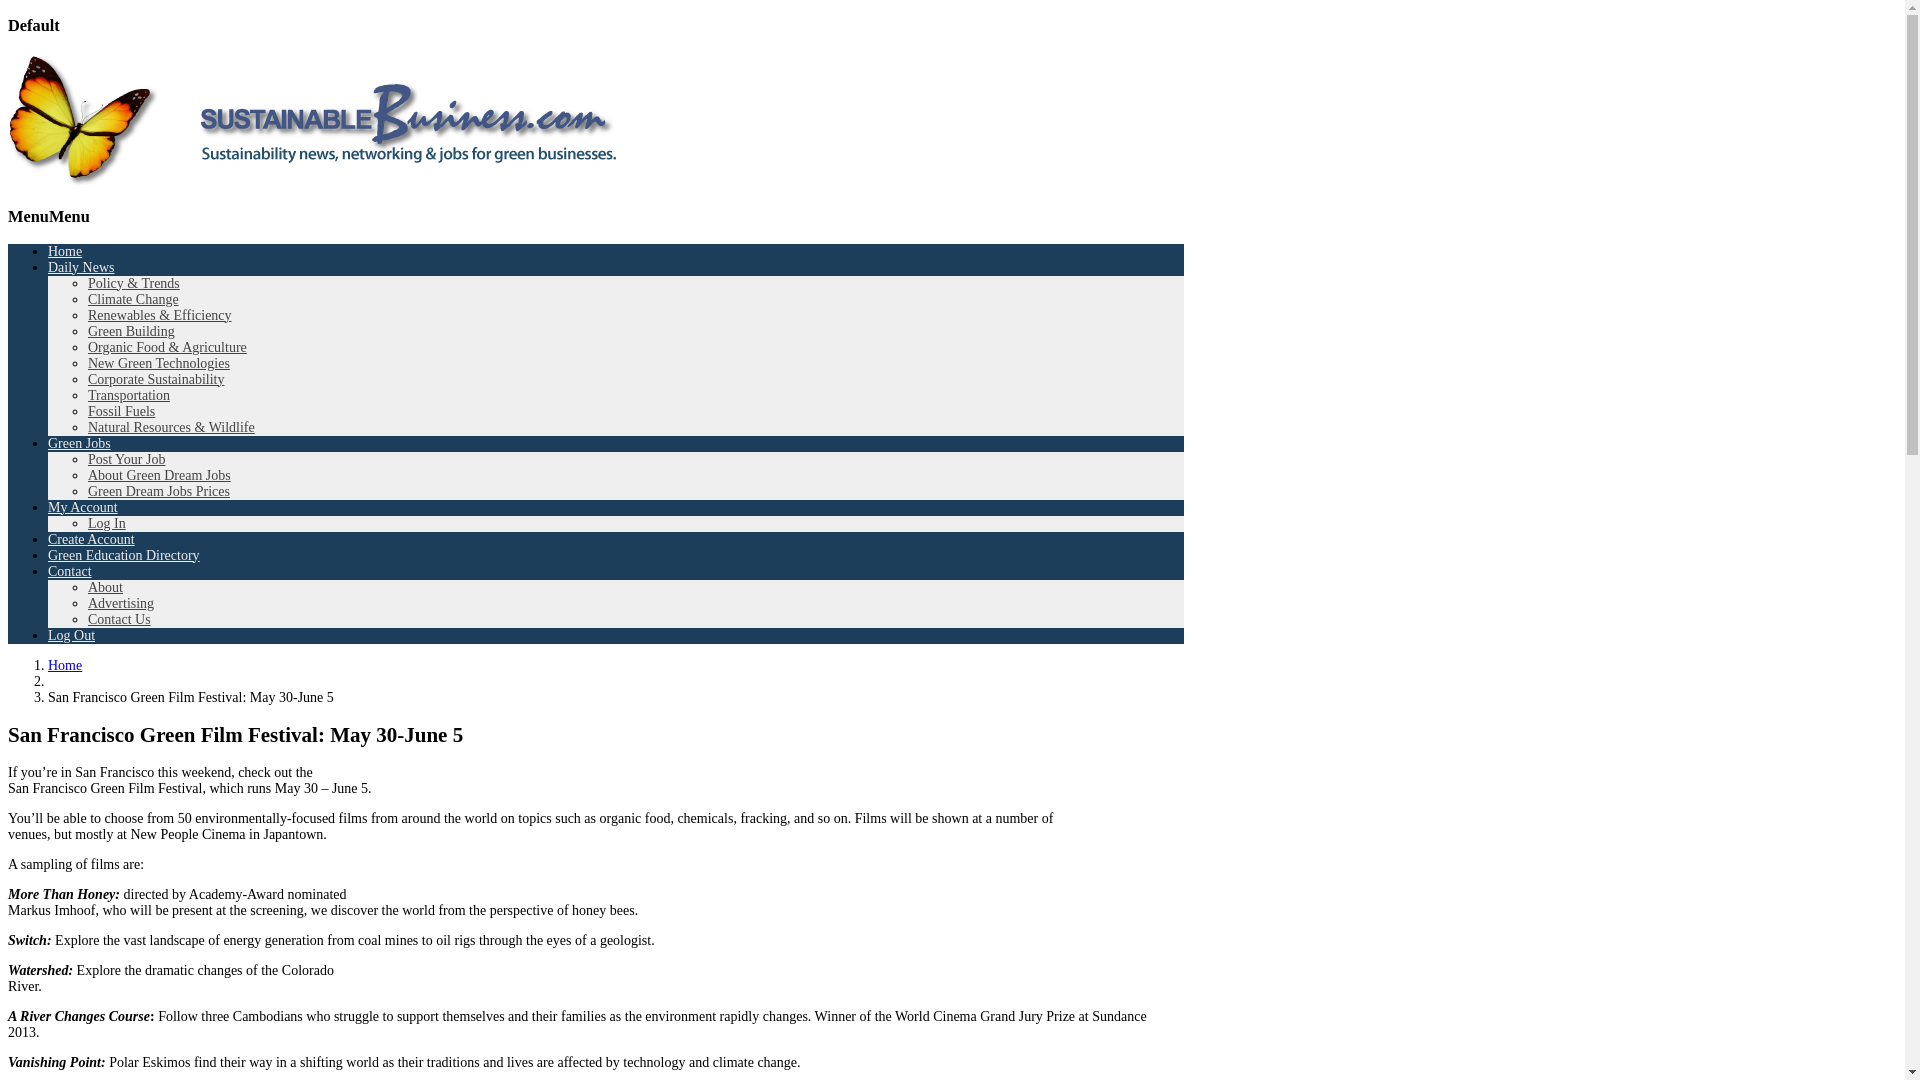  I want to click on Log In, so click(107, 524).